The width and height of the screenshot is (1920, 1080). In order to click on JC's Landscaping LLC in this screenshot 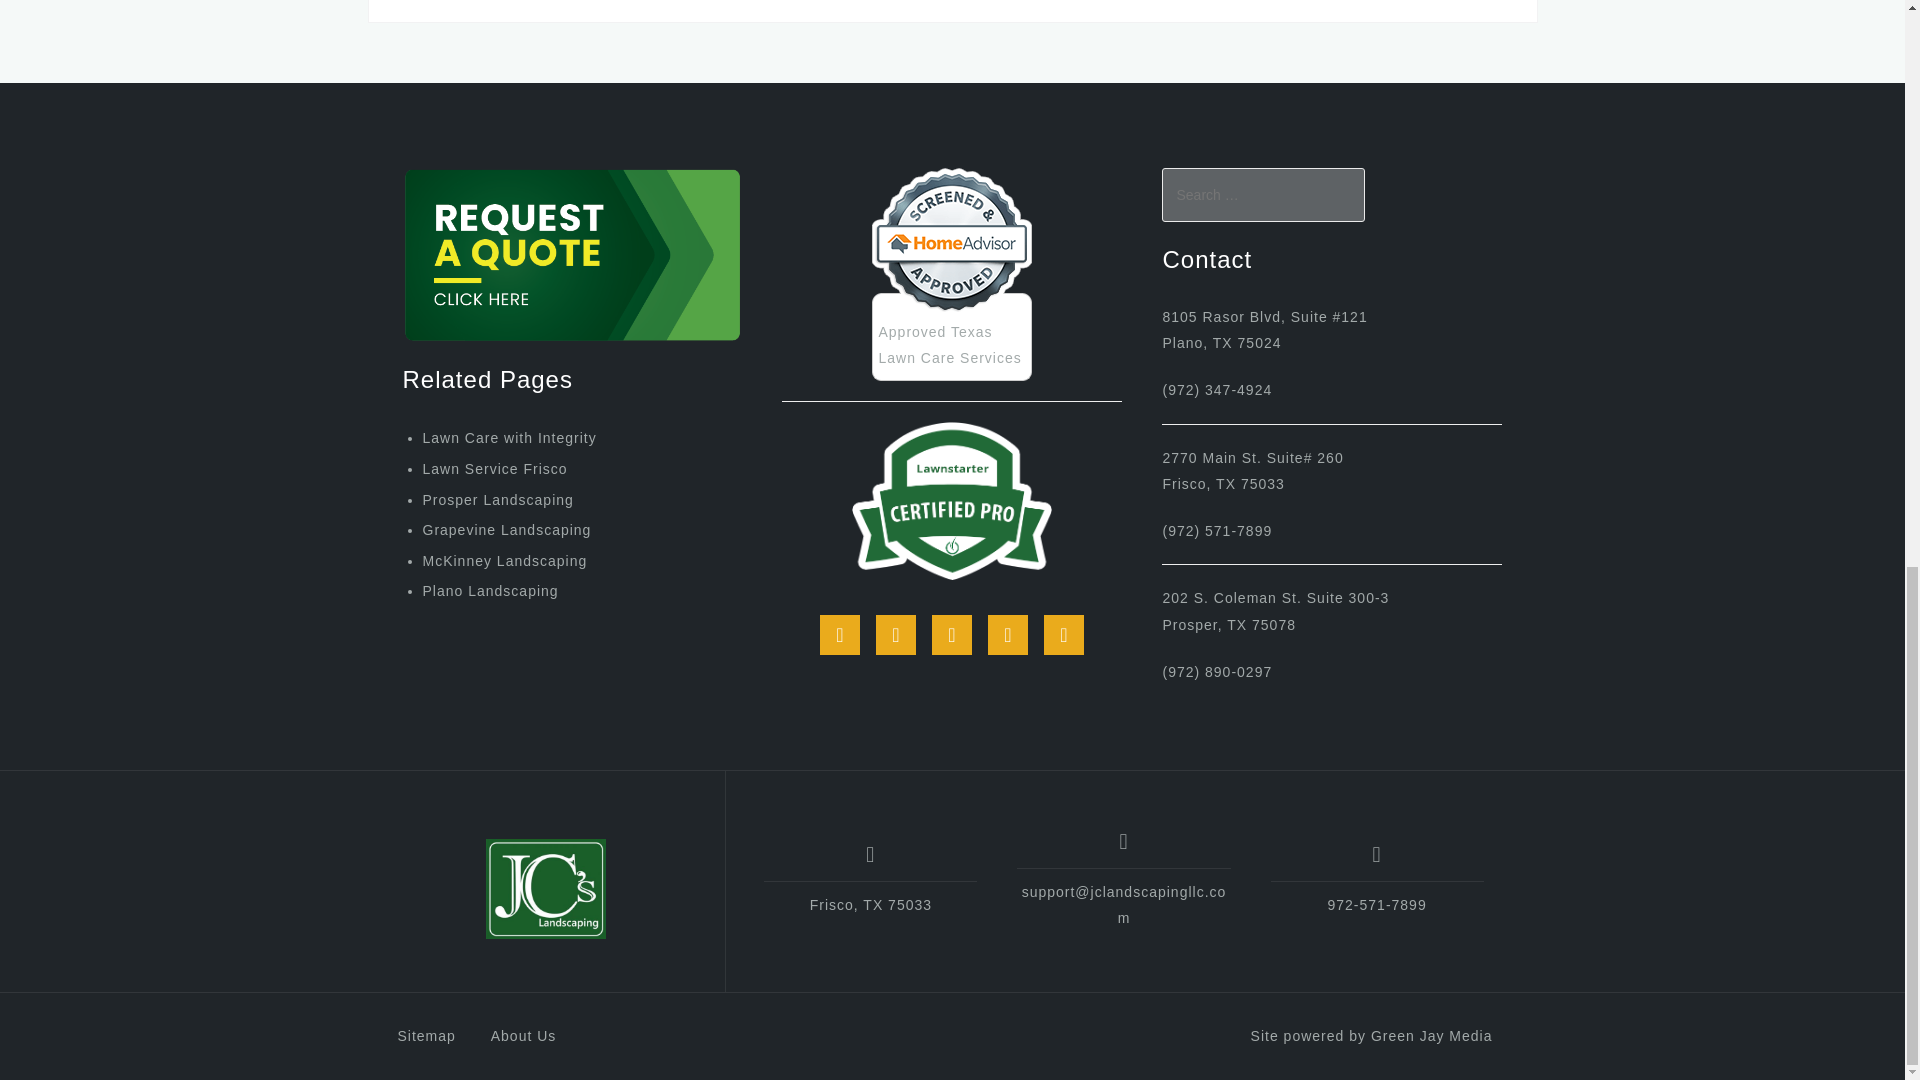, I will do `click(546, 888)`.